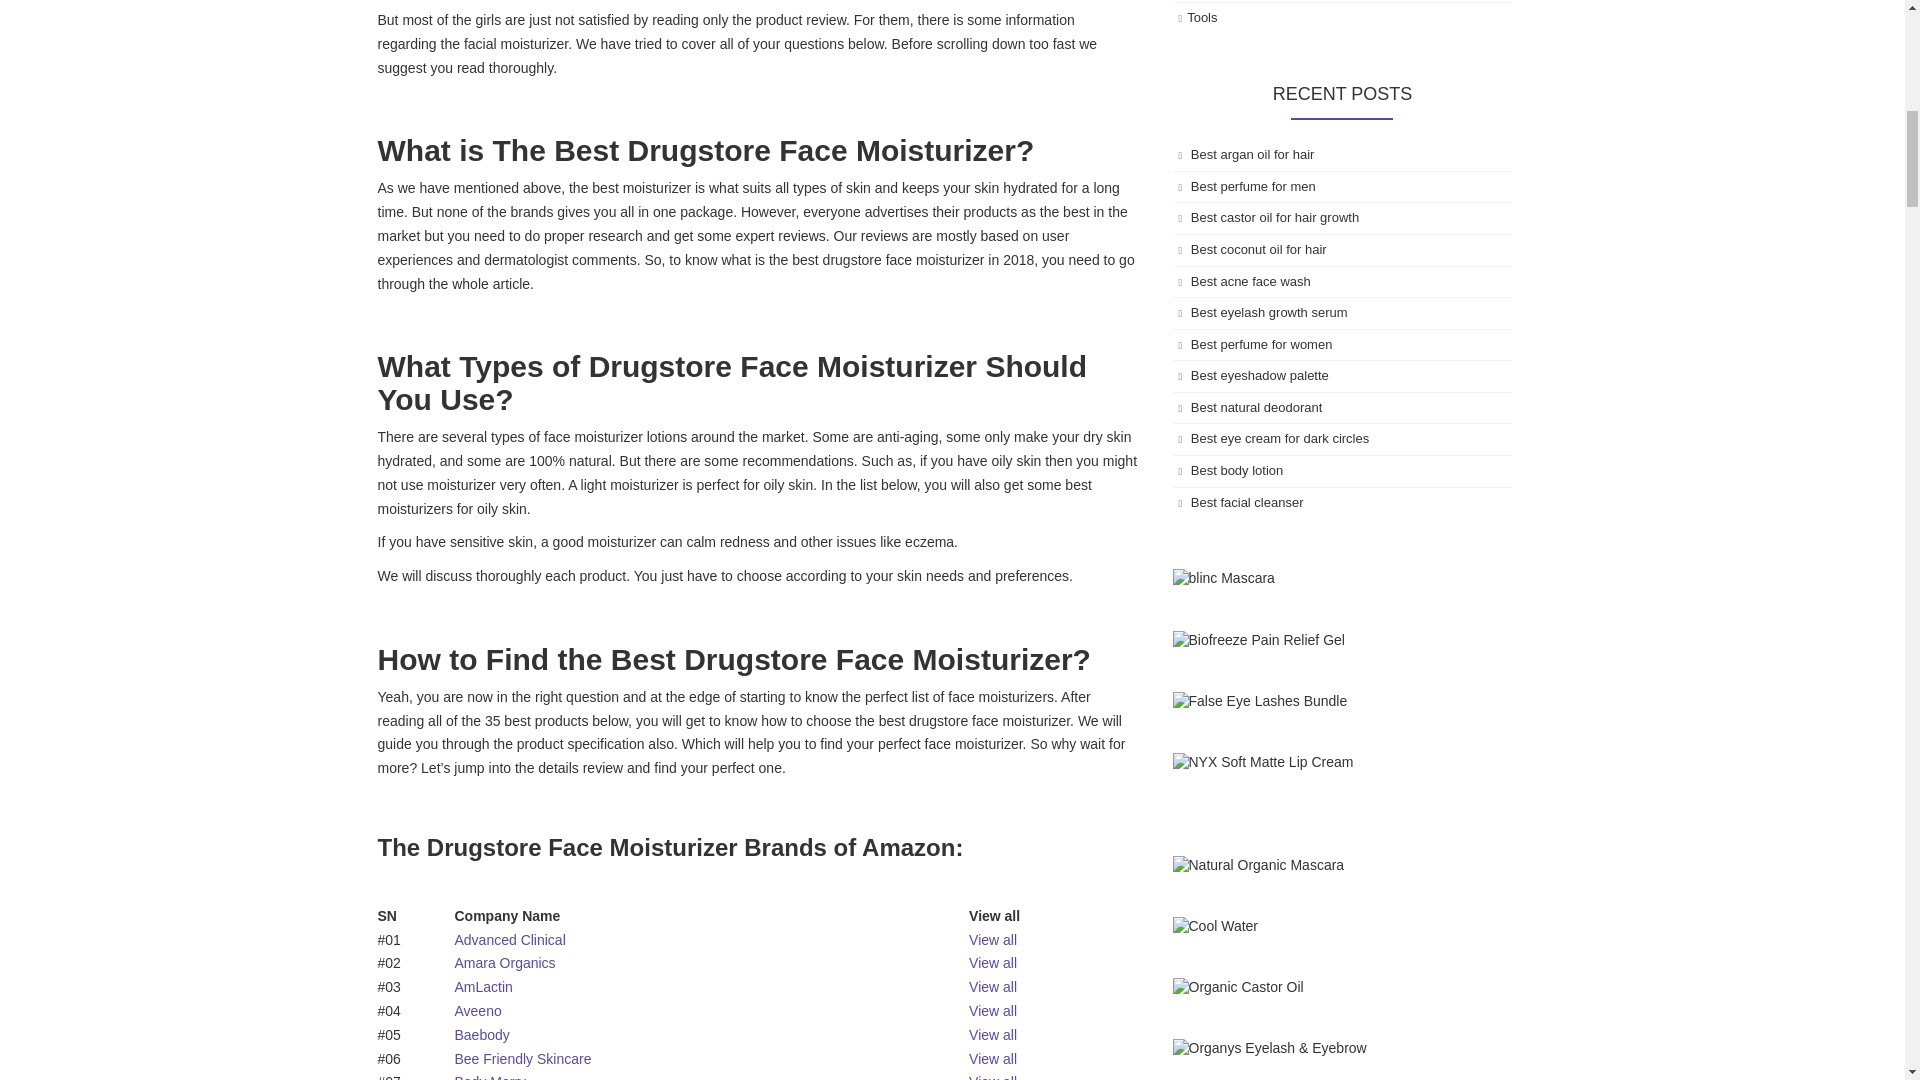  Describe the element at coordinates (993, 1076) in the screenshot. I see `View all` at that location.